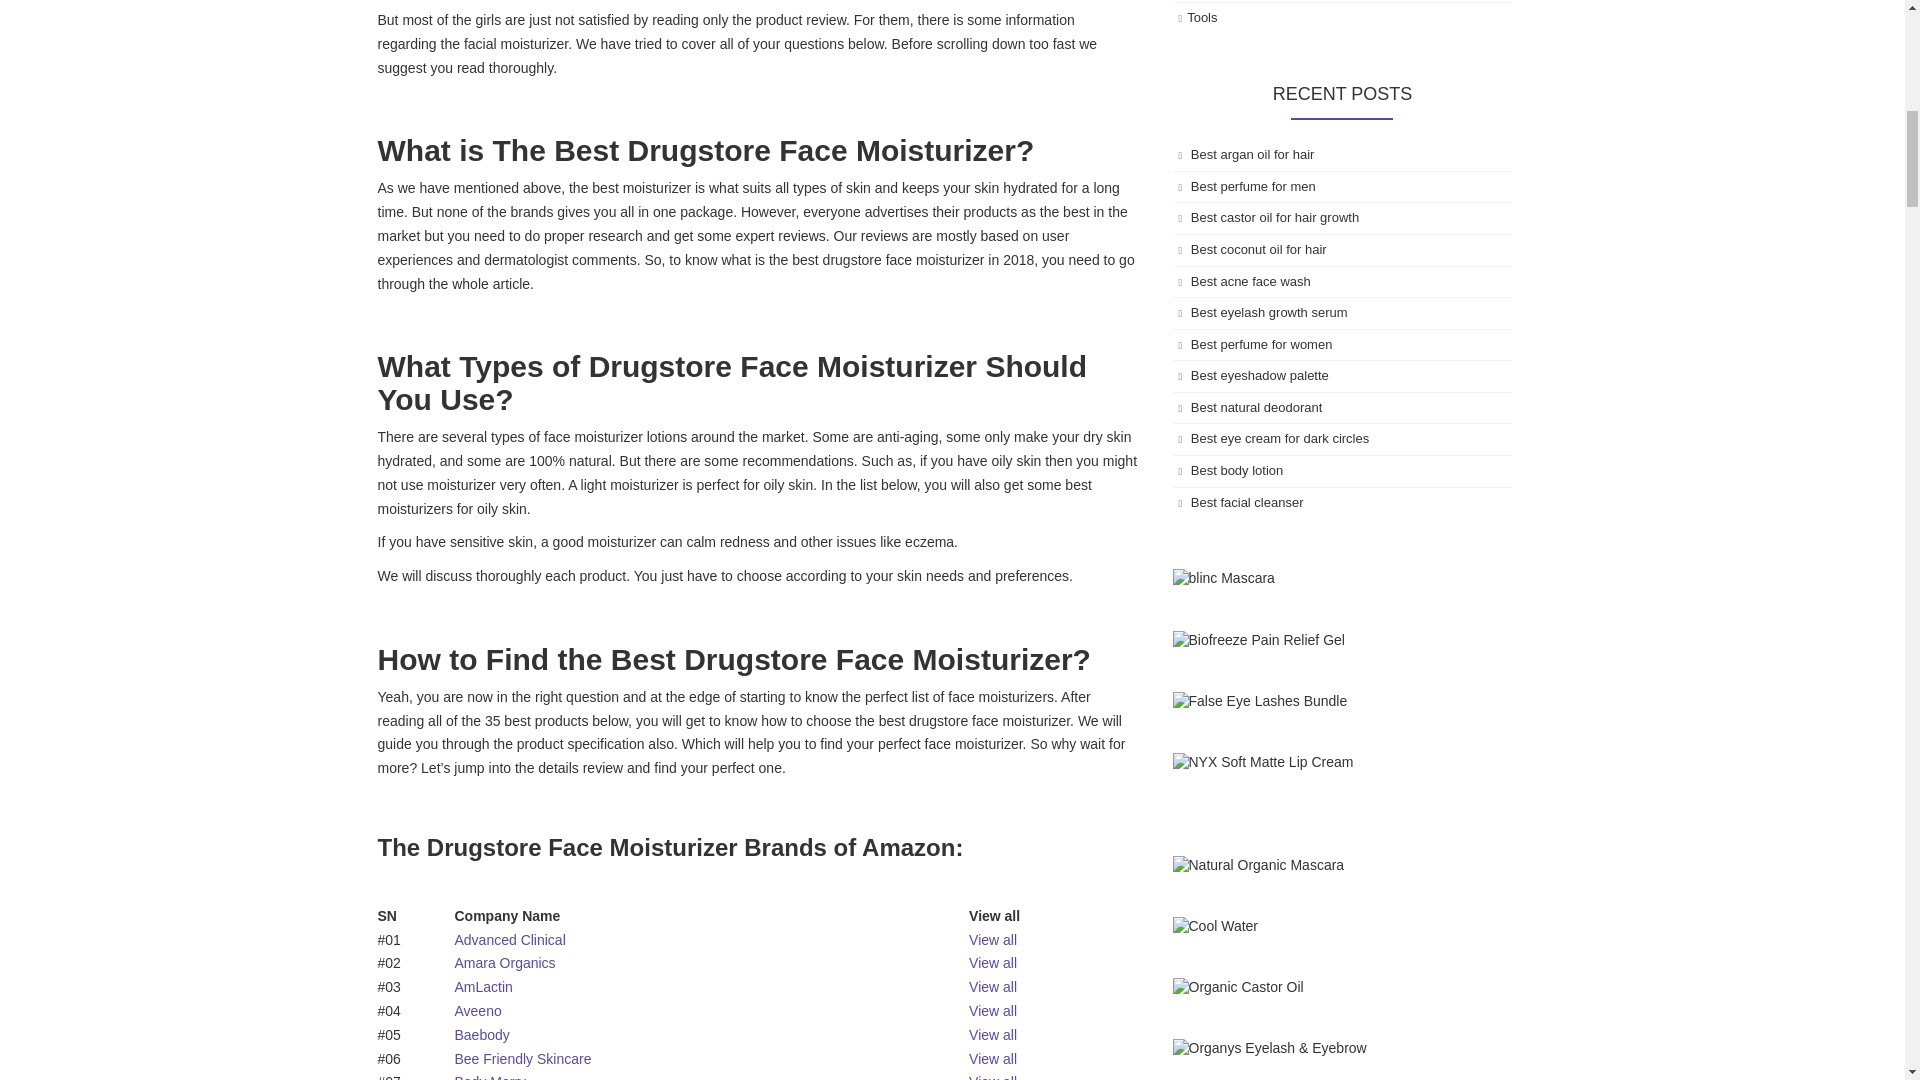  Describe the element at coordinates (993, 1076) in the screenshot. I see `View all` at that location.